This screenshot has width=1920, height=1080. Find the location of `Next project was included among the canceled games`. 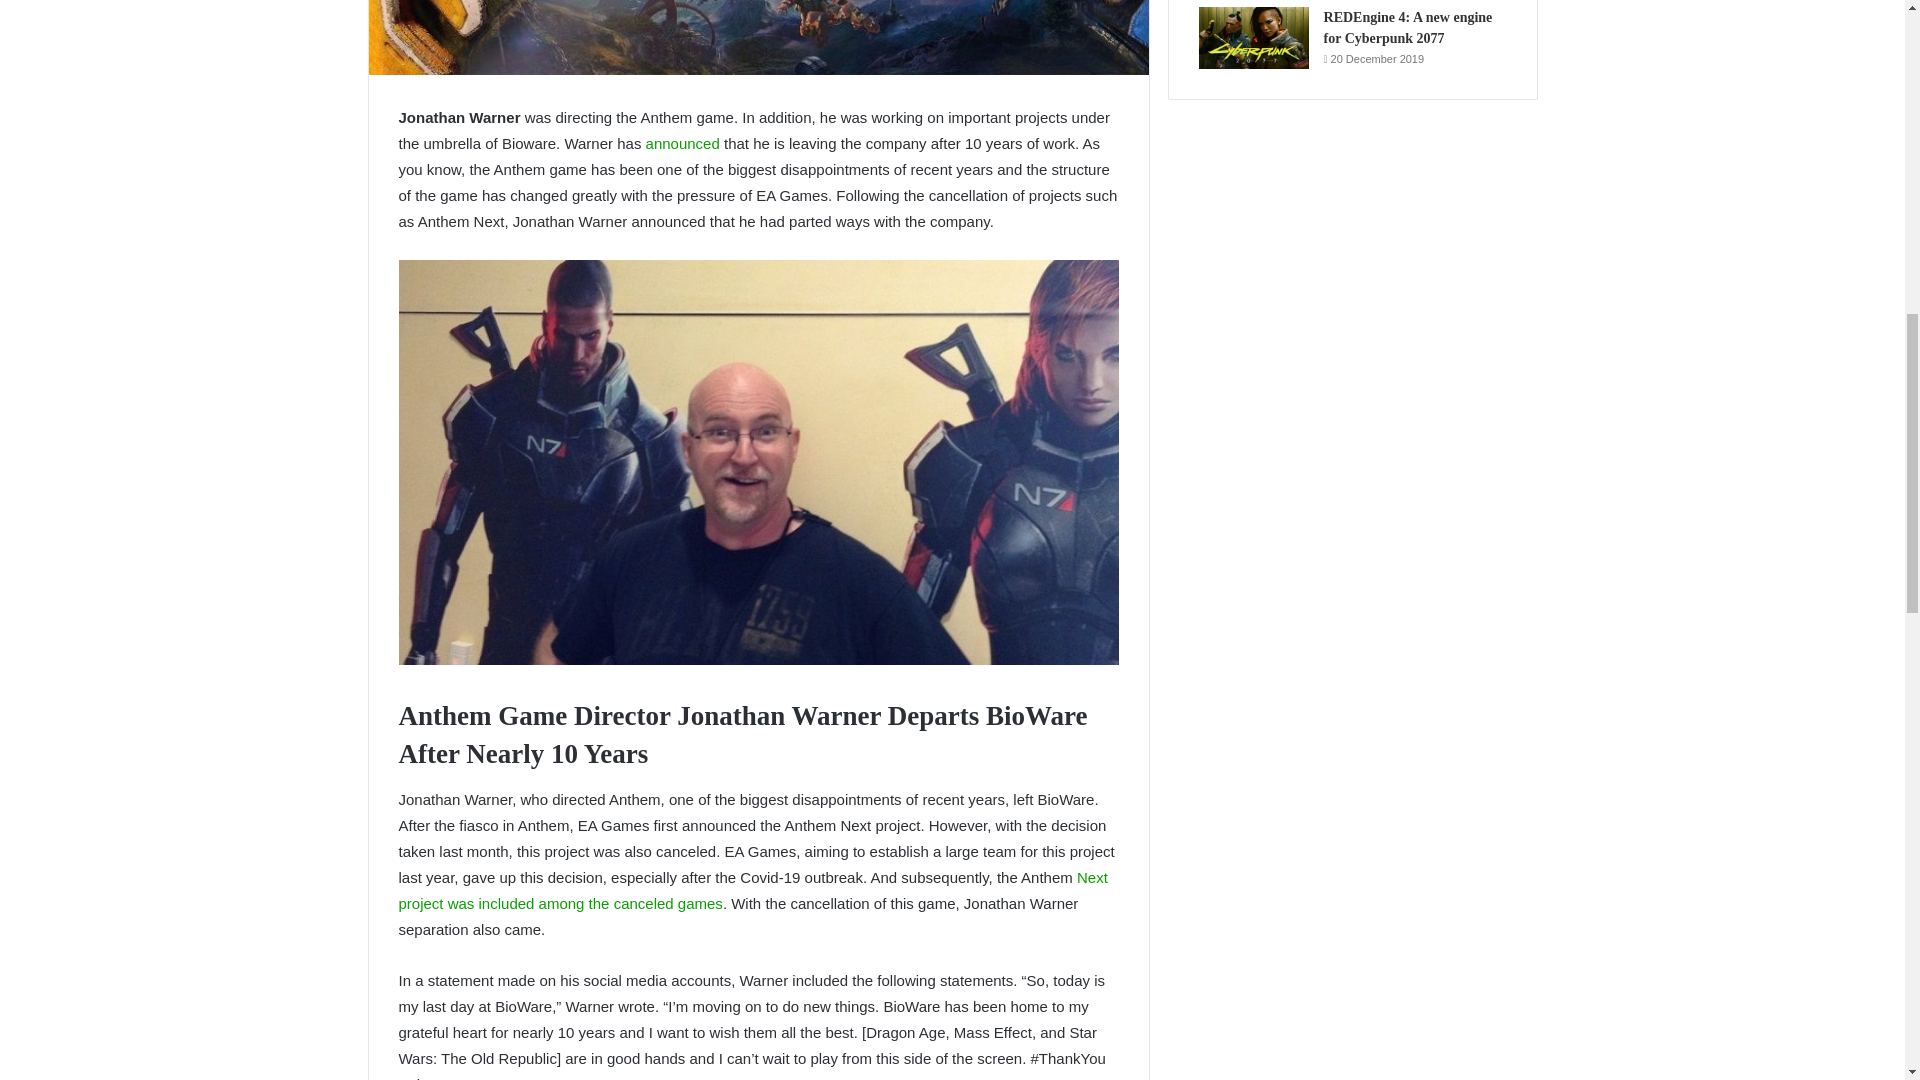

Next project was included among the canceled games is located at coordinates (752, 890).